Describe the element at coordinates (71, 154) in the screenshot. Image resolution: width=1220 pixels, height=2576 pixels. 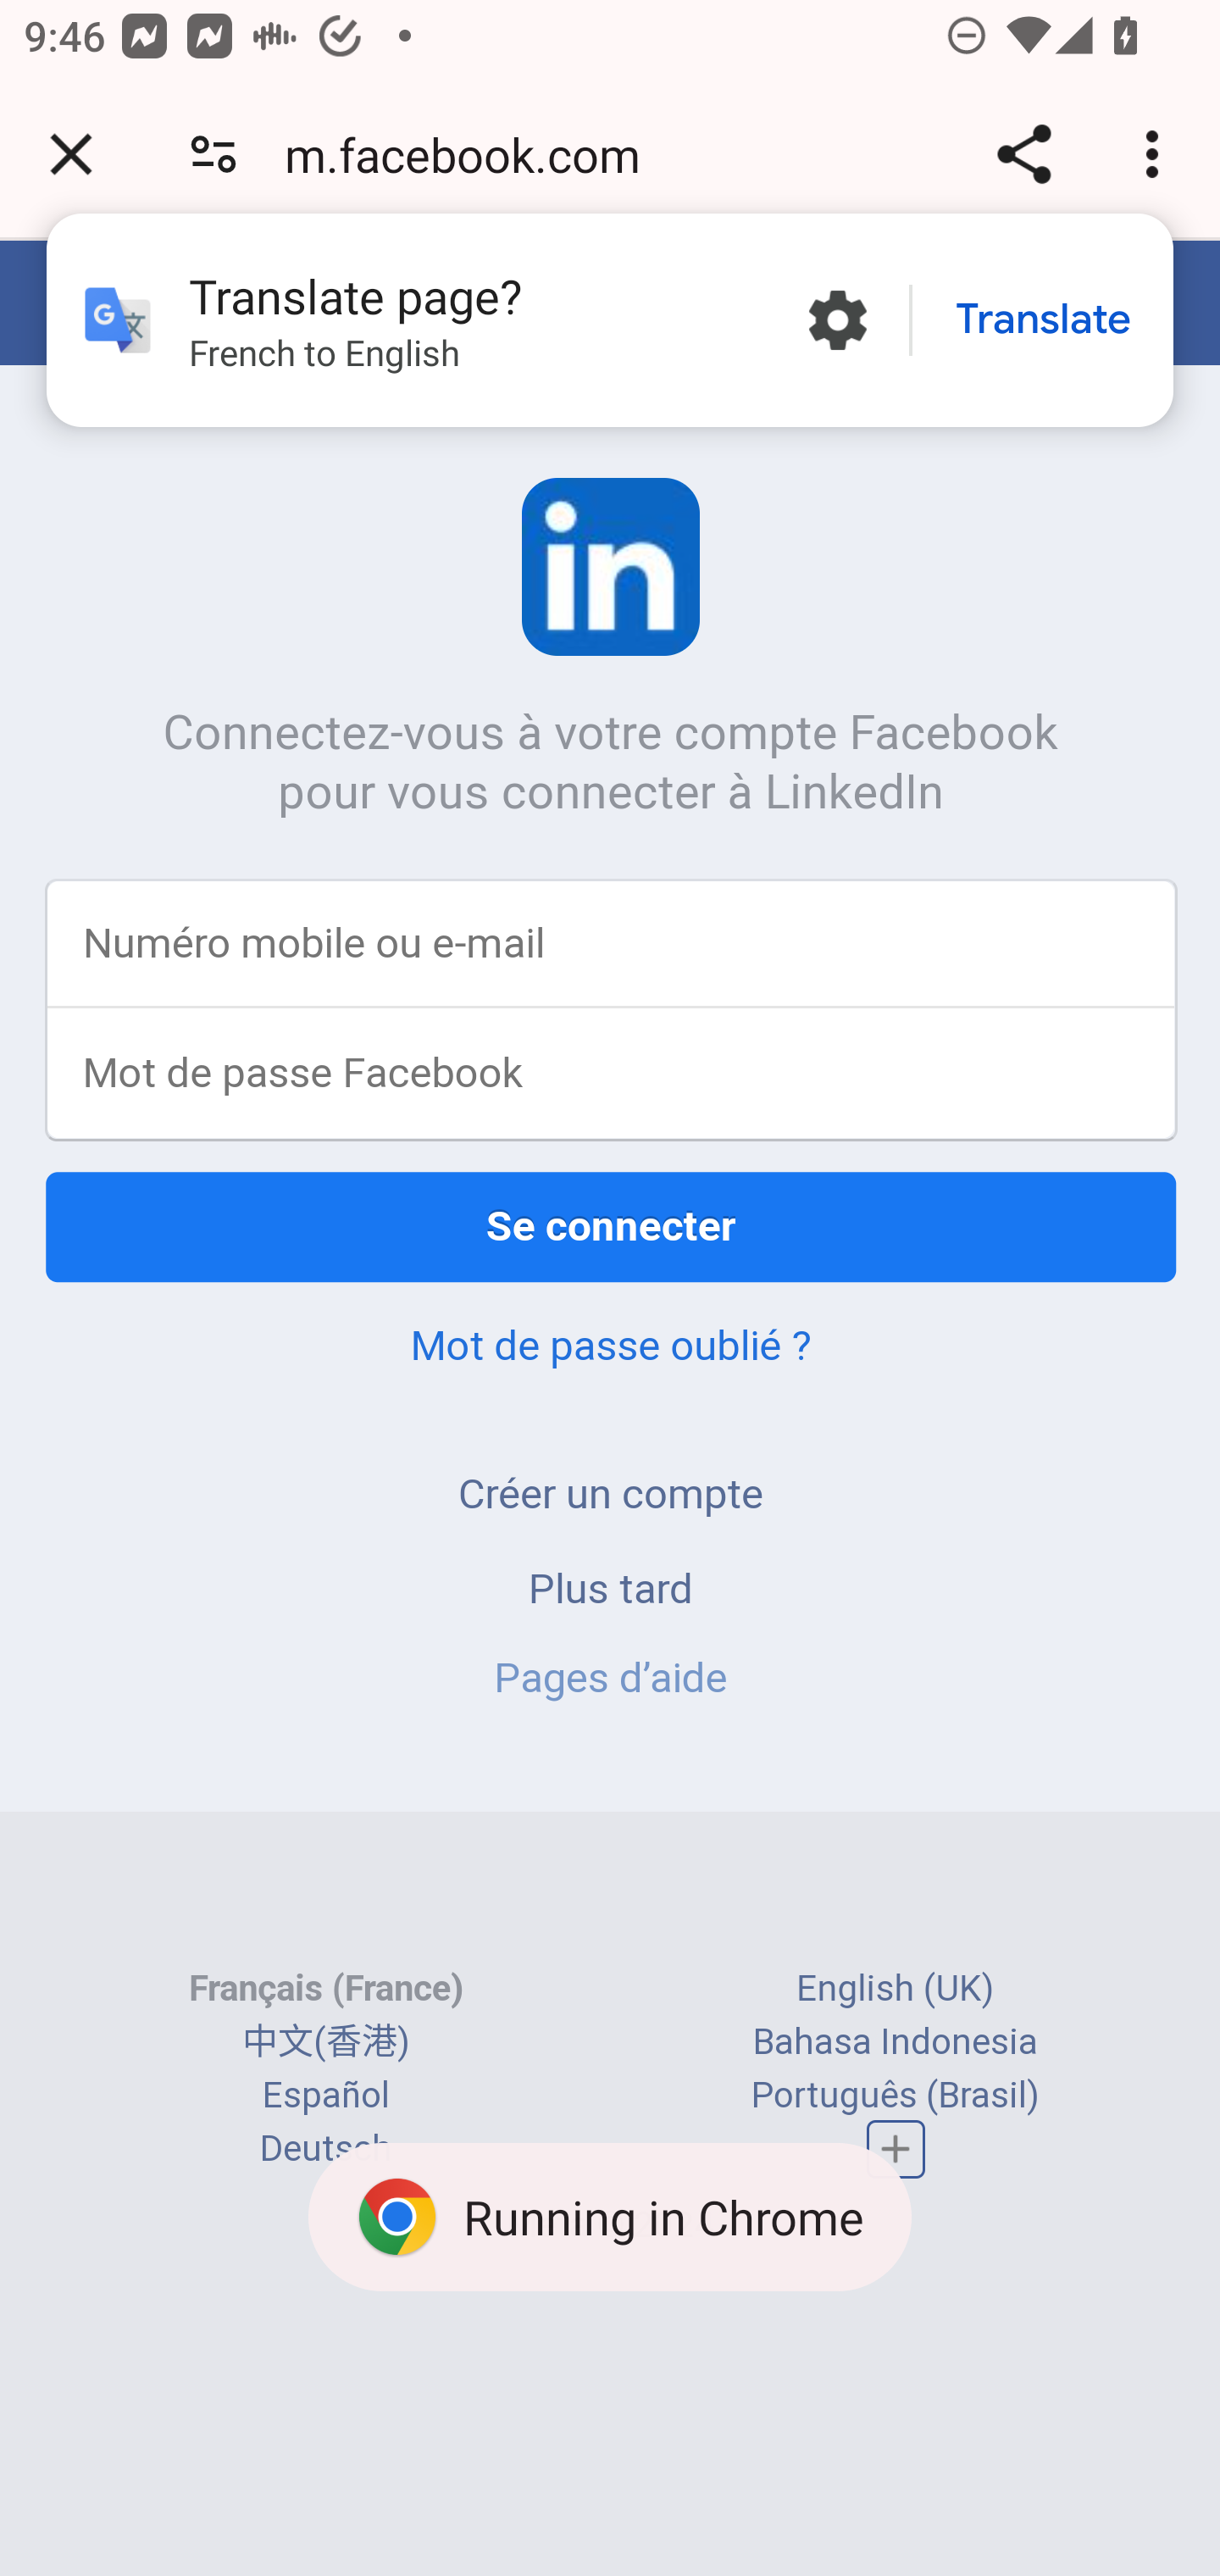
I see `Close tab` at that location.